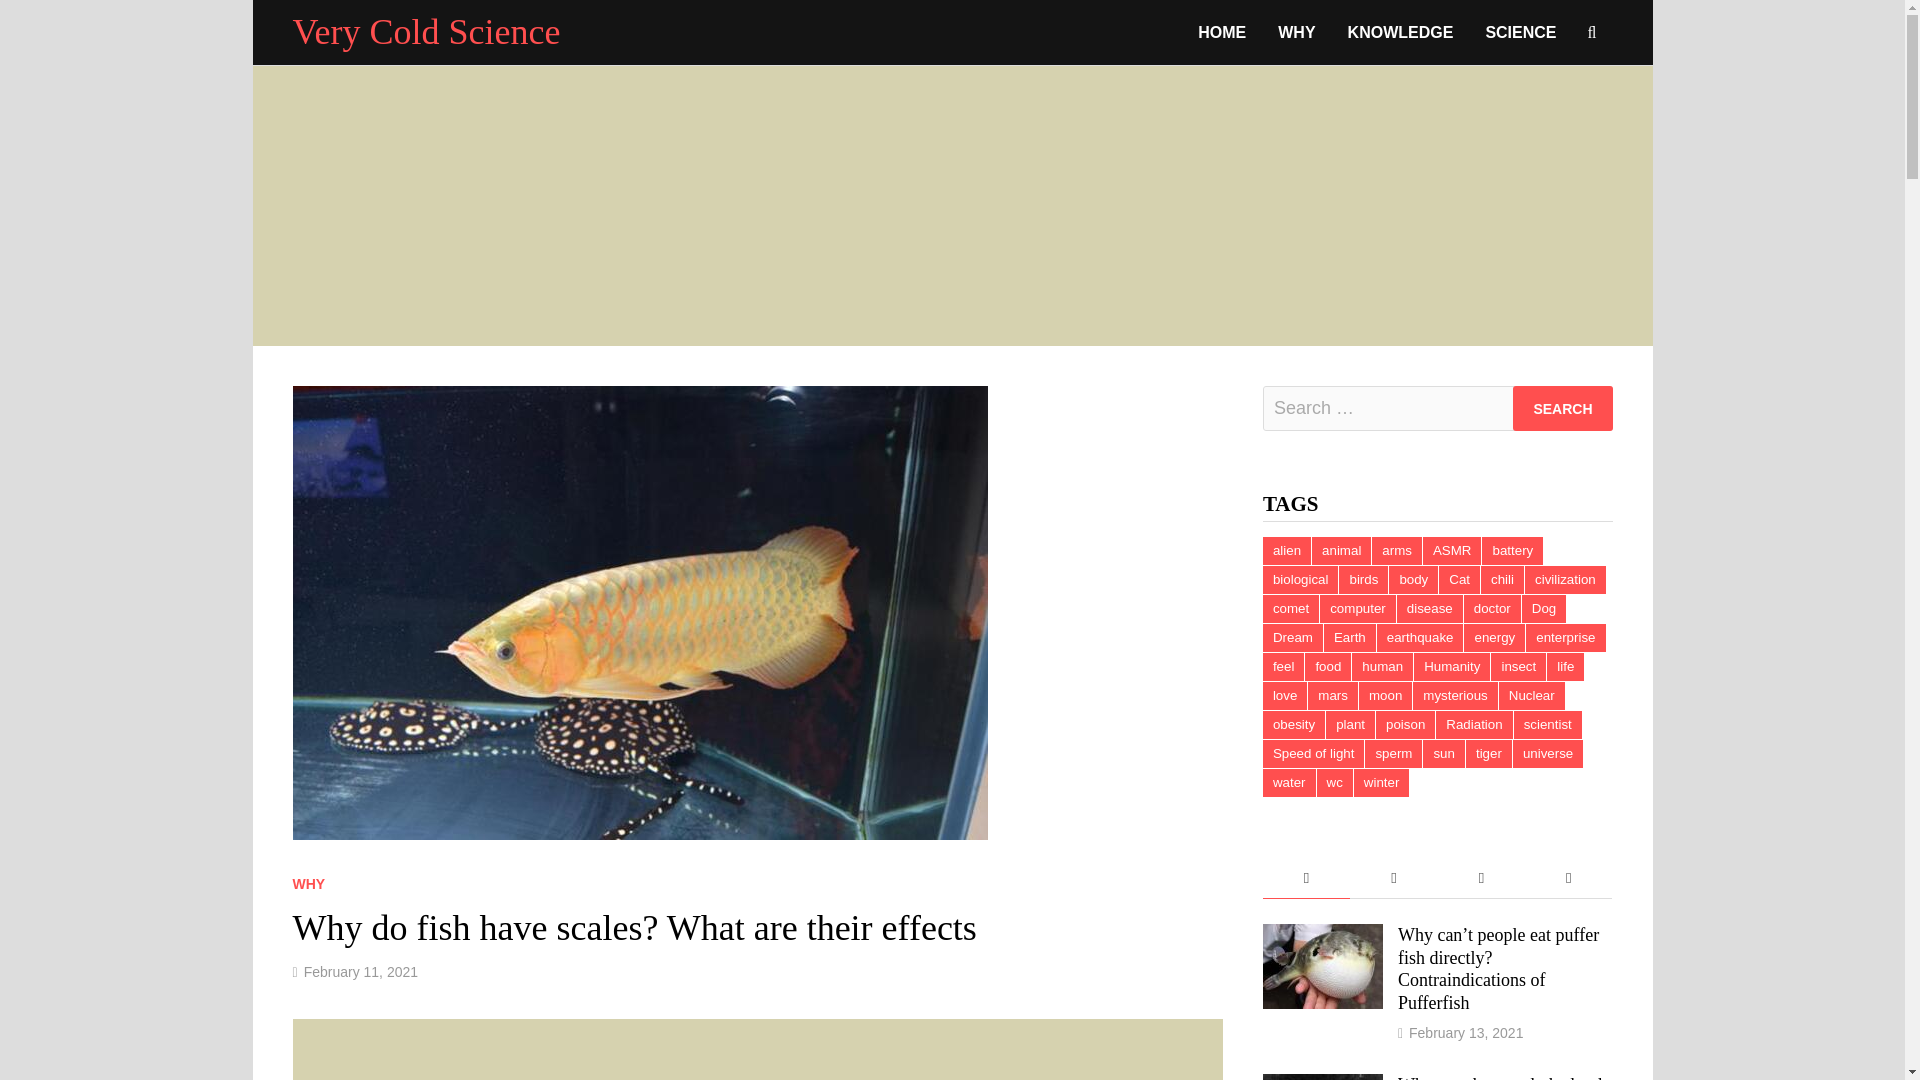 The width and height of the screenshot is (1920, 1080). What do you see at coordinates (1287, 550) in the screenshot?
I see `alien` at bounding box center [1287, 550].